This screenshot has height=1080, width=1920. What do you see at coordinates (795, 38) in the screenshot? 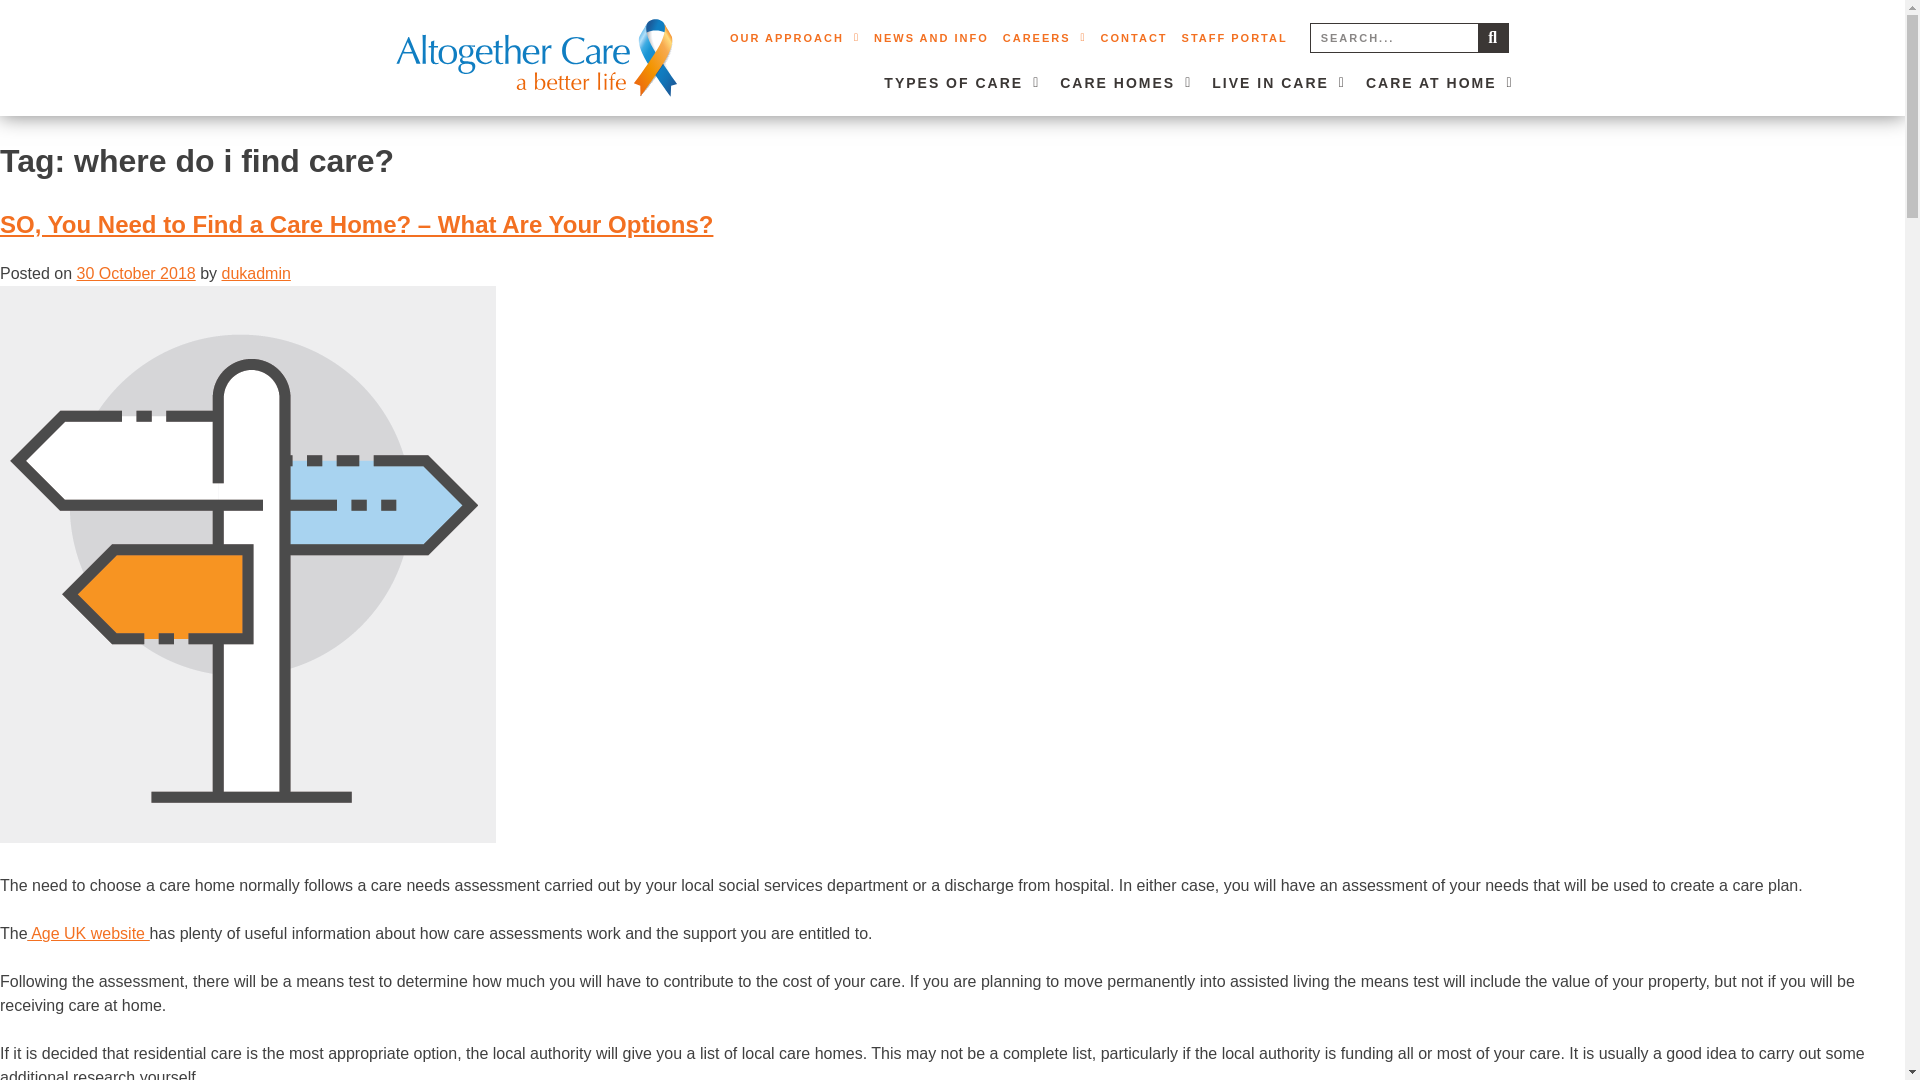
I see `OUR APPROACH` at bounding box center [795, 38].